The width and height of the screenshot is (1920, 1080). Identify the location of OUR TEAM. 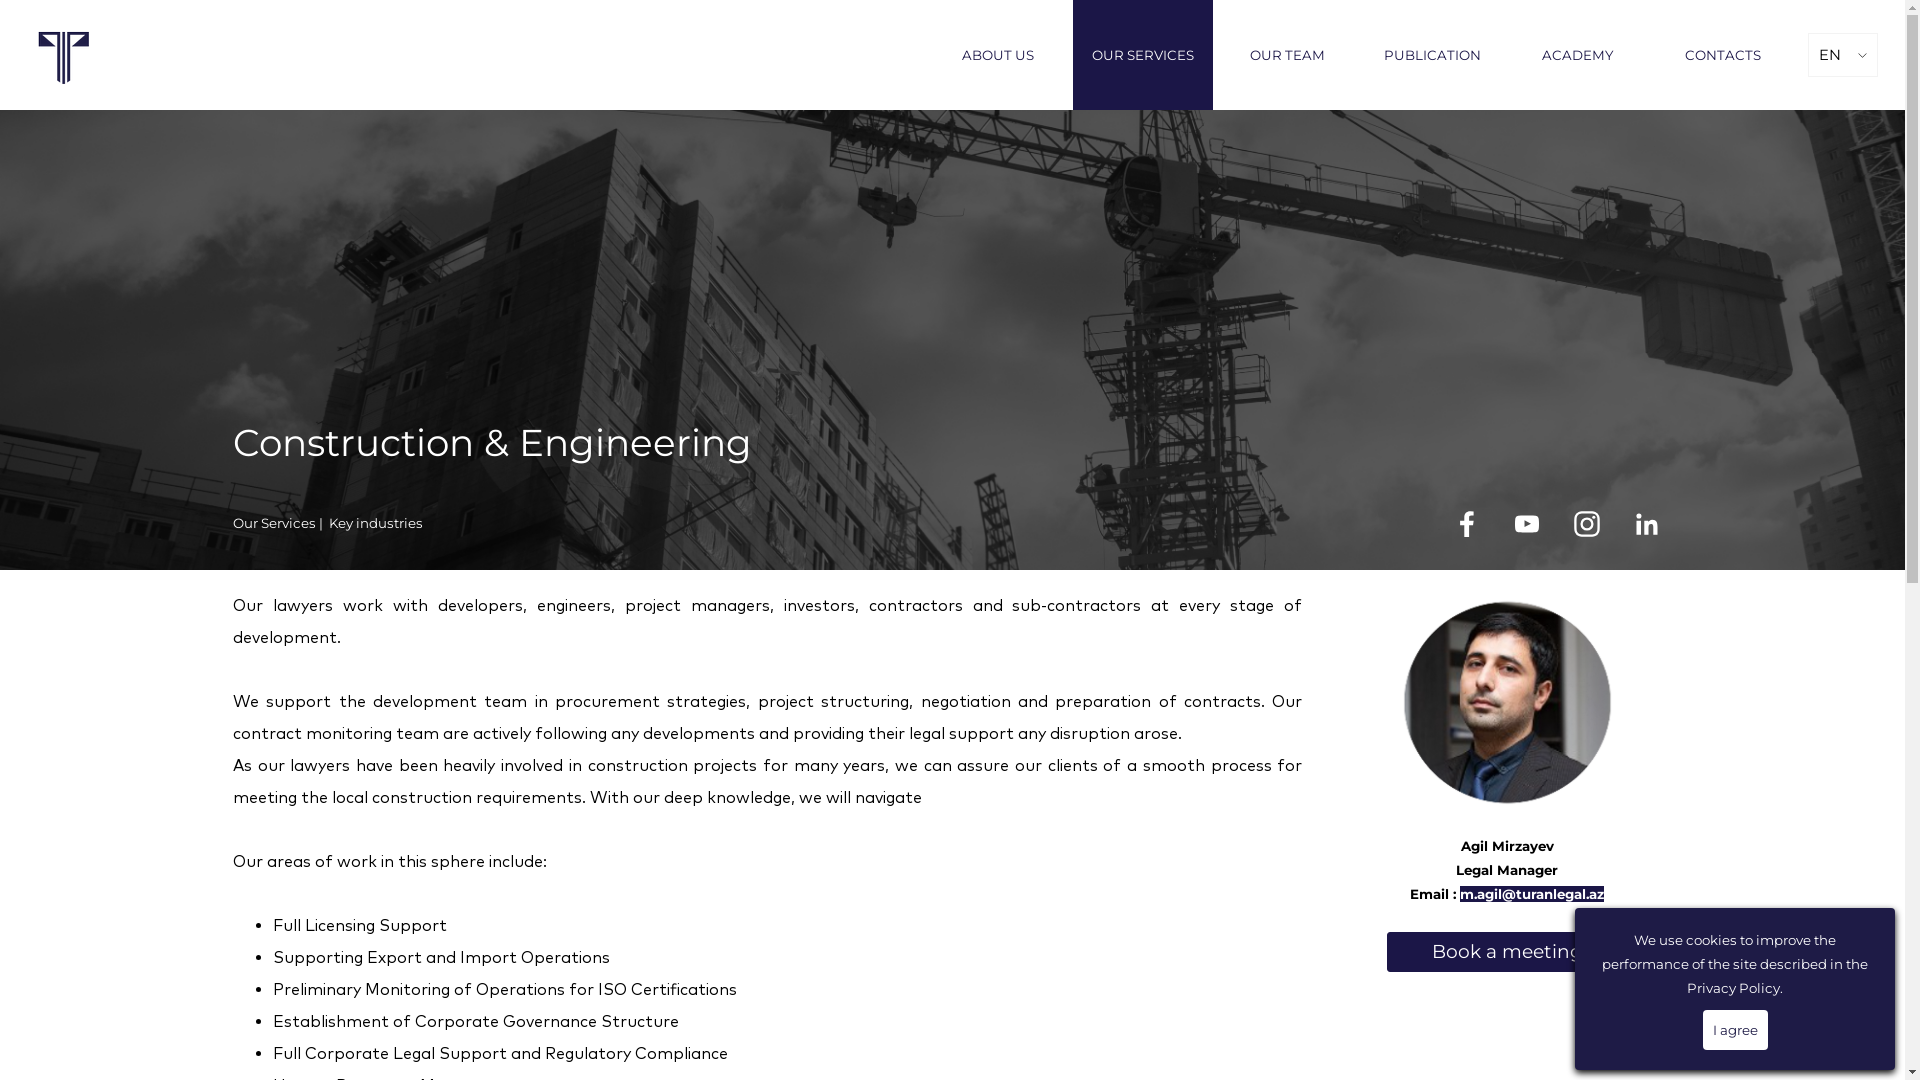
(1287, 55).